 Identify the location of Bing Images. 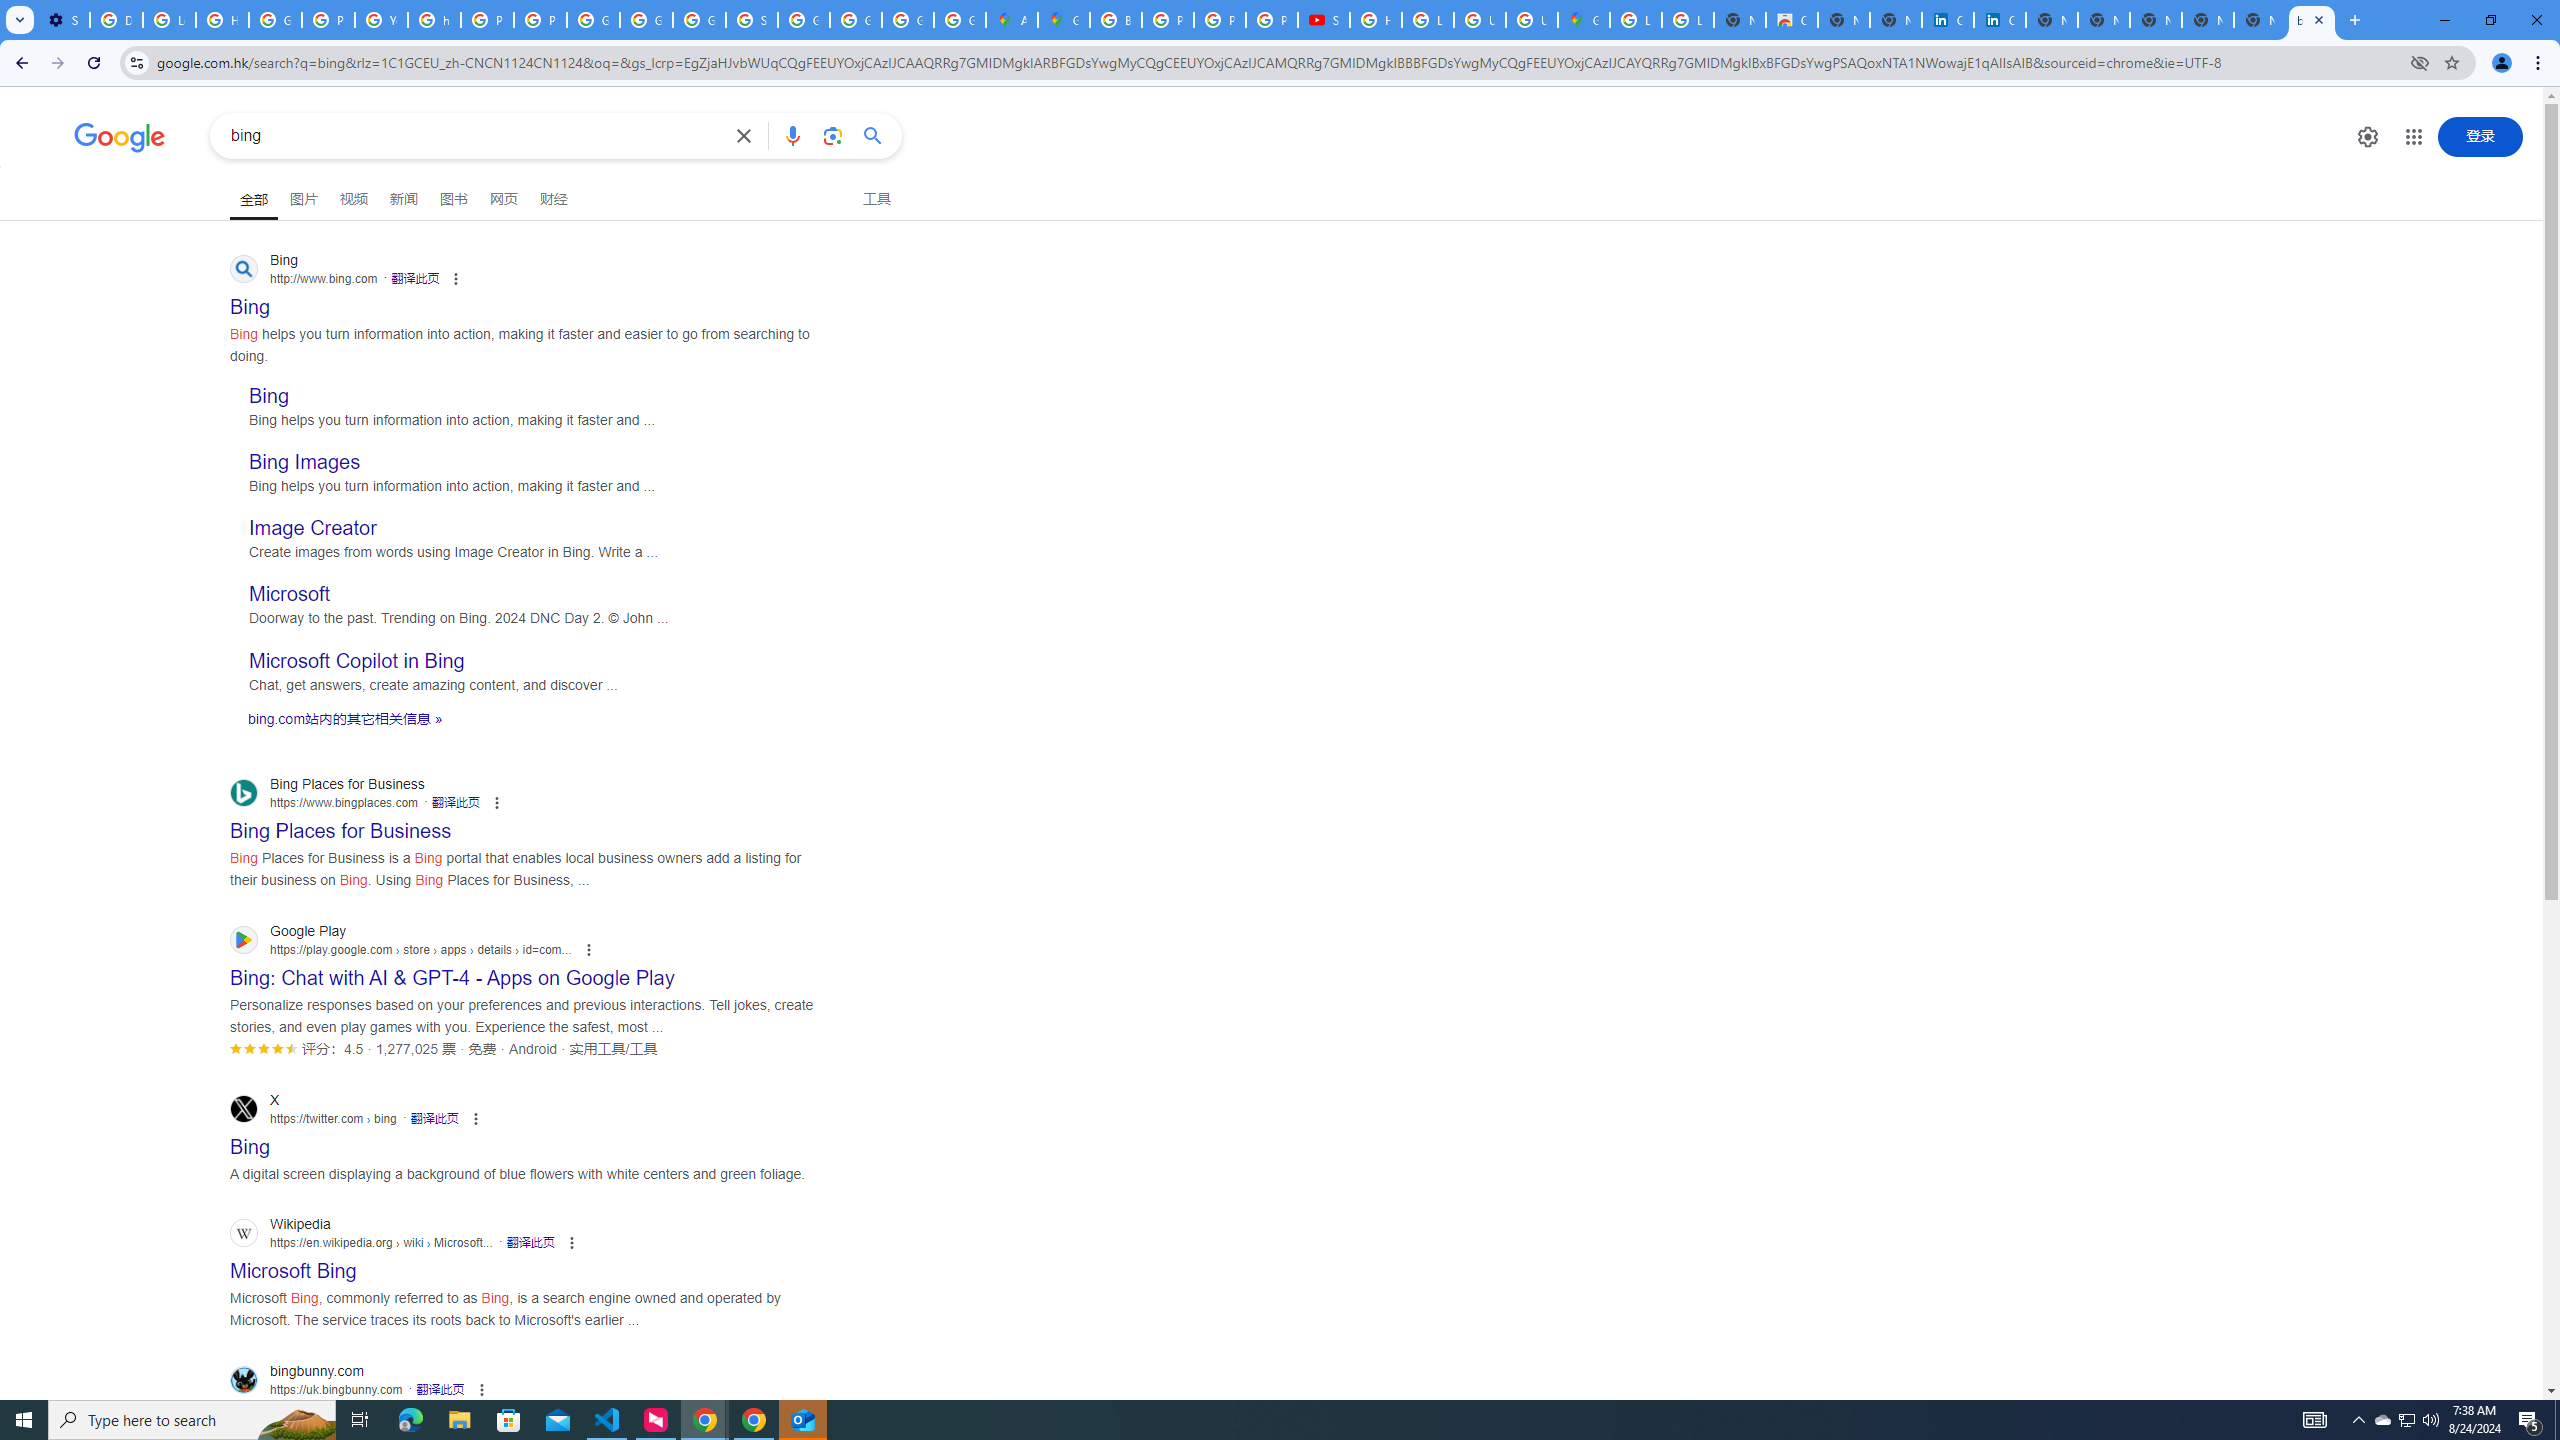
(304, 462).